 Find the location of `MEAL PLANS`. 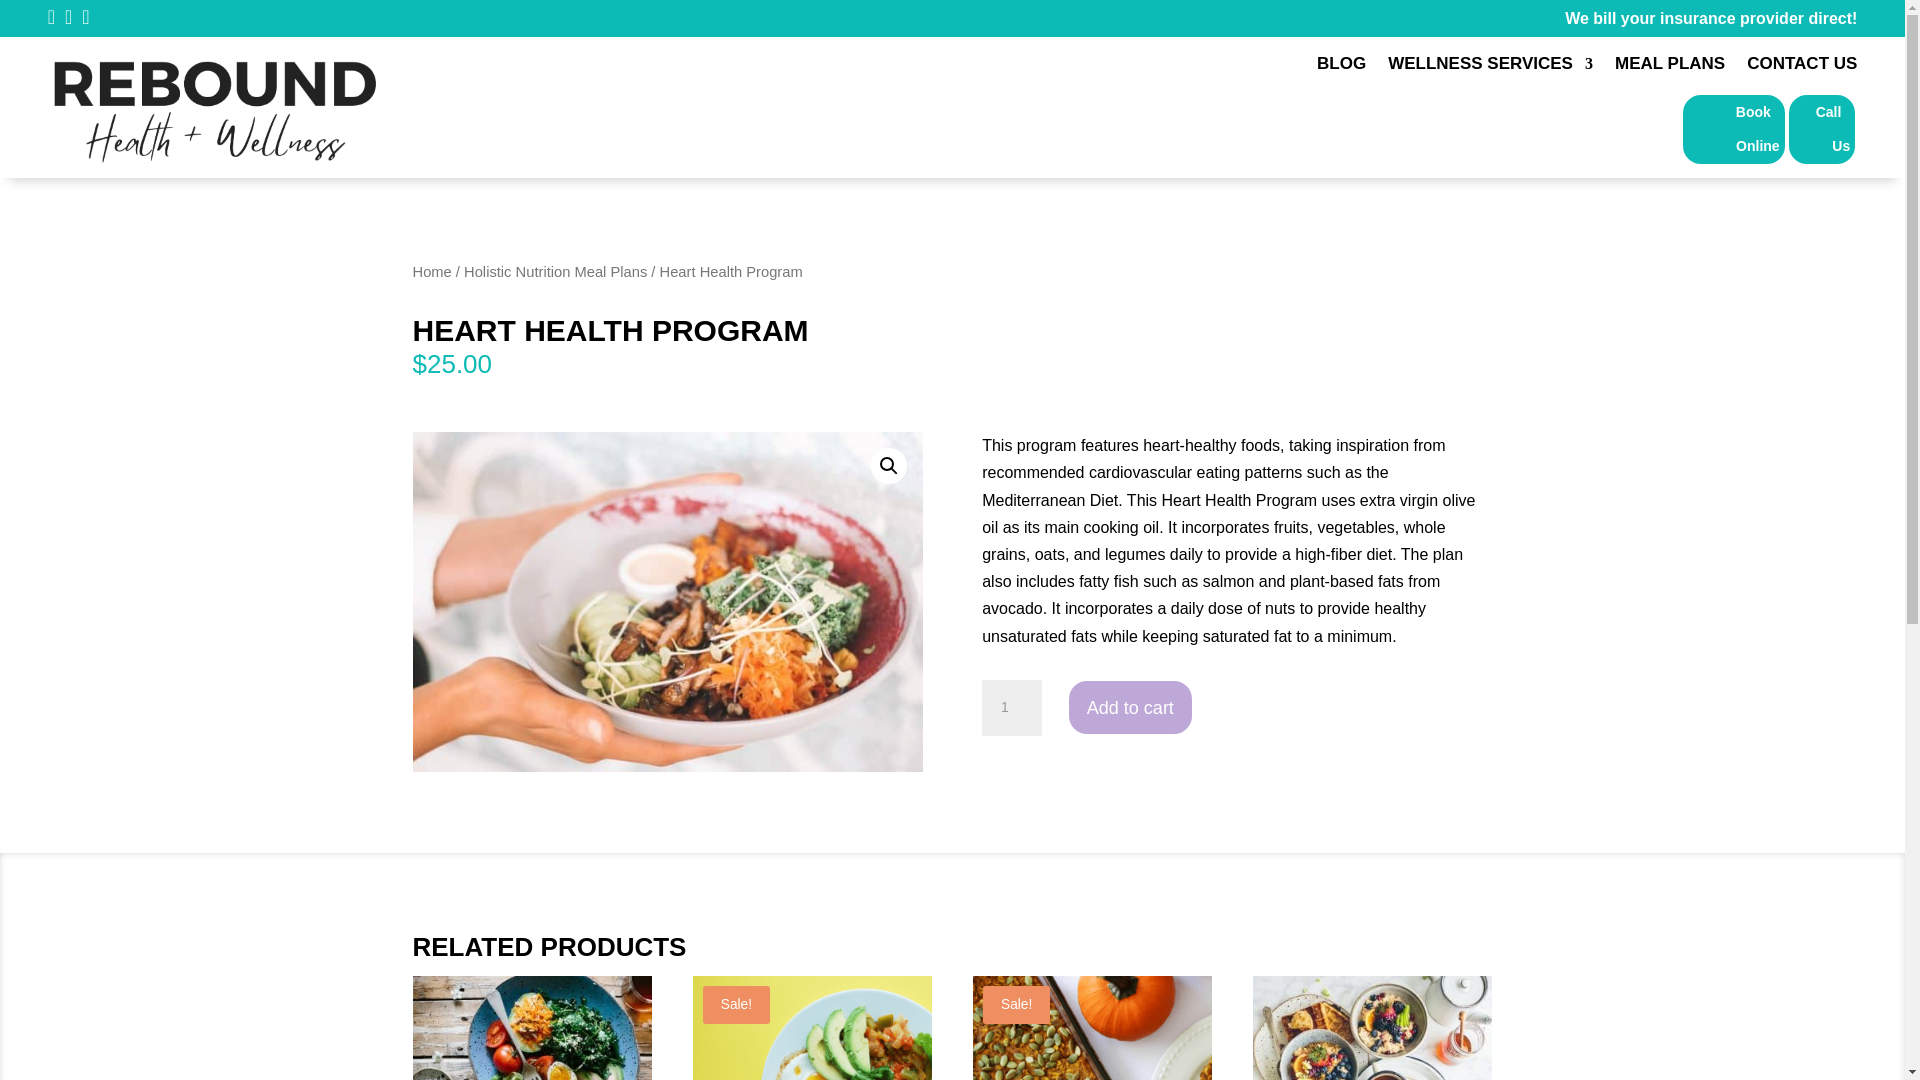

MEAL PLANS is located at coordinates (1669, 68).